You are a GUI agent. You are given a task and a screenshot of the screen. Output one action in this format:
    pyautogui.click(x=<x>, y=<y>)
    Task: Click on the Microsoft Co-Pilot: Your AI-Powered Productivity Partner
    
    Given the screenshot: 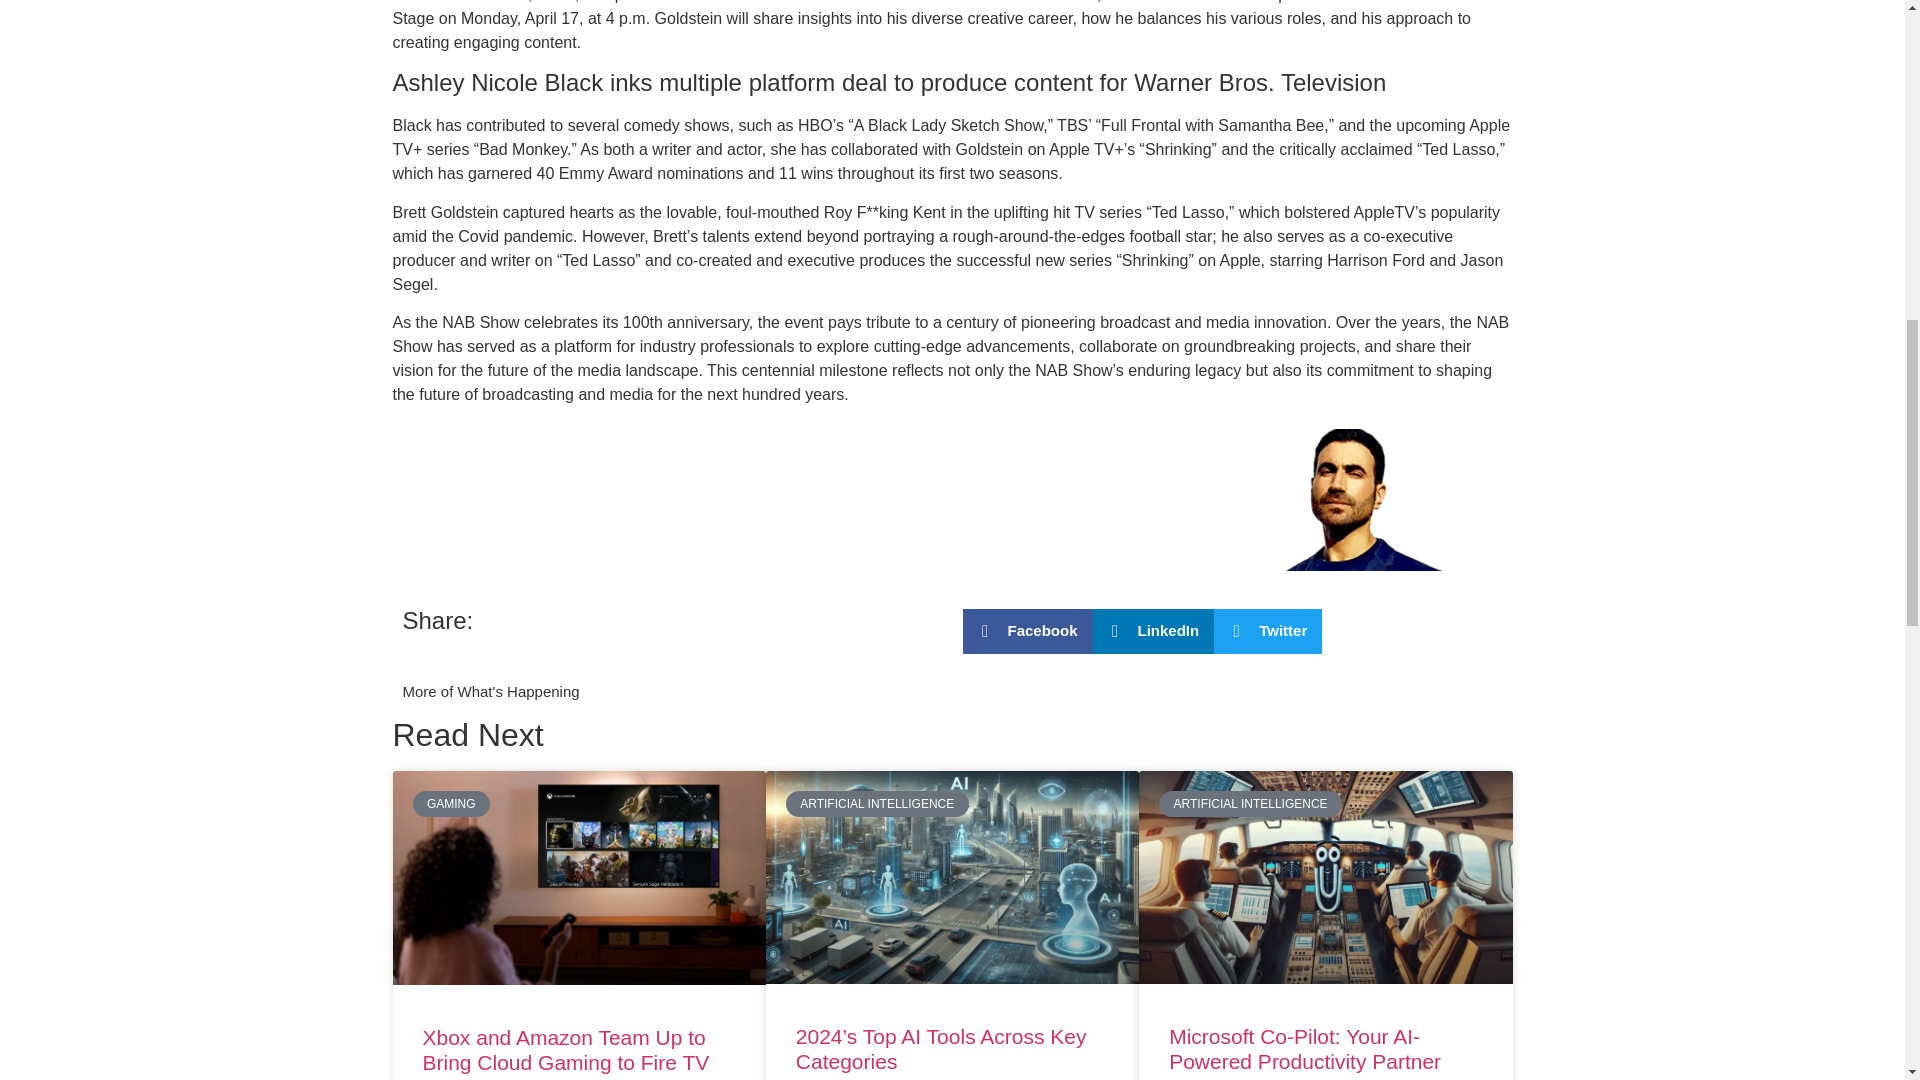 What is the action you would take?
    pyautogui.click(x=1305, y=1048)
    